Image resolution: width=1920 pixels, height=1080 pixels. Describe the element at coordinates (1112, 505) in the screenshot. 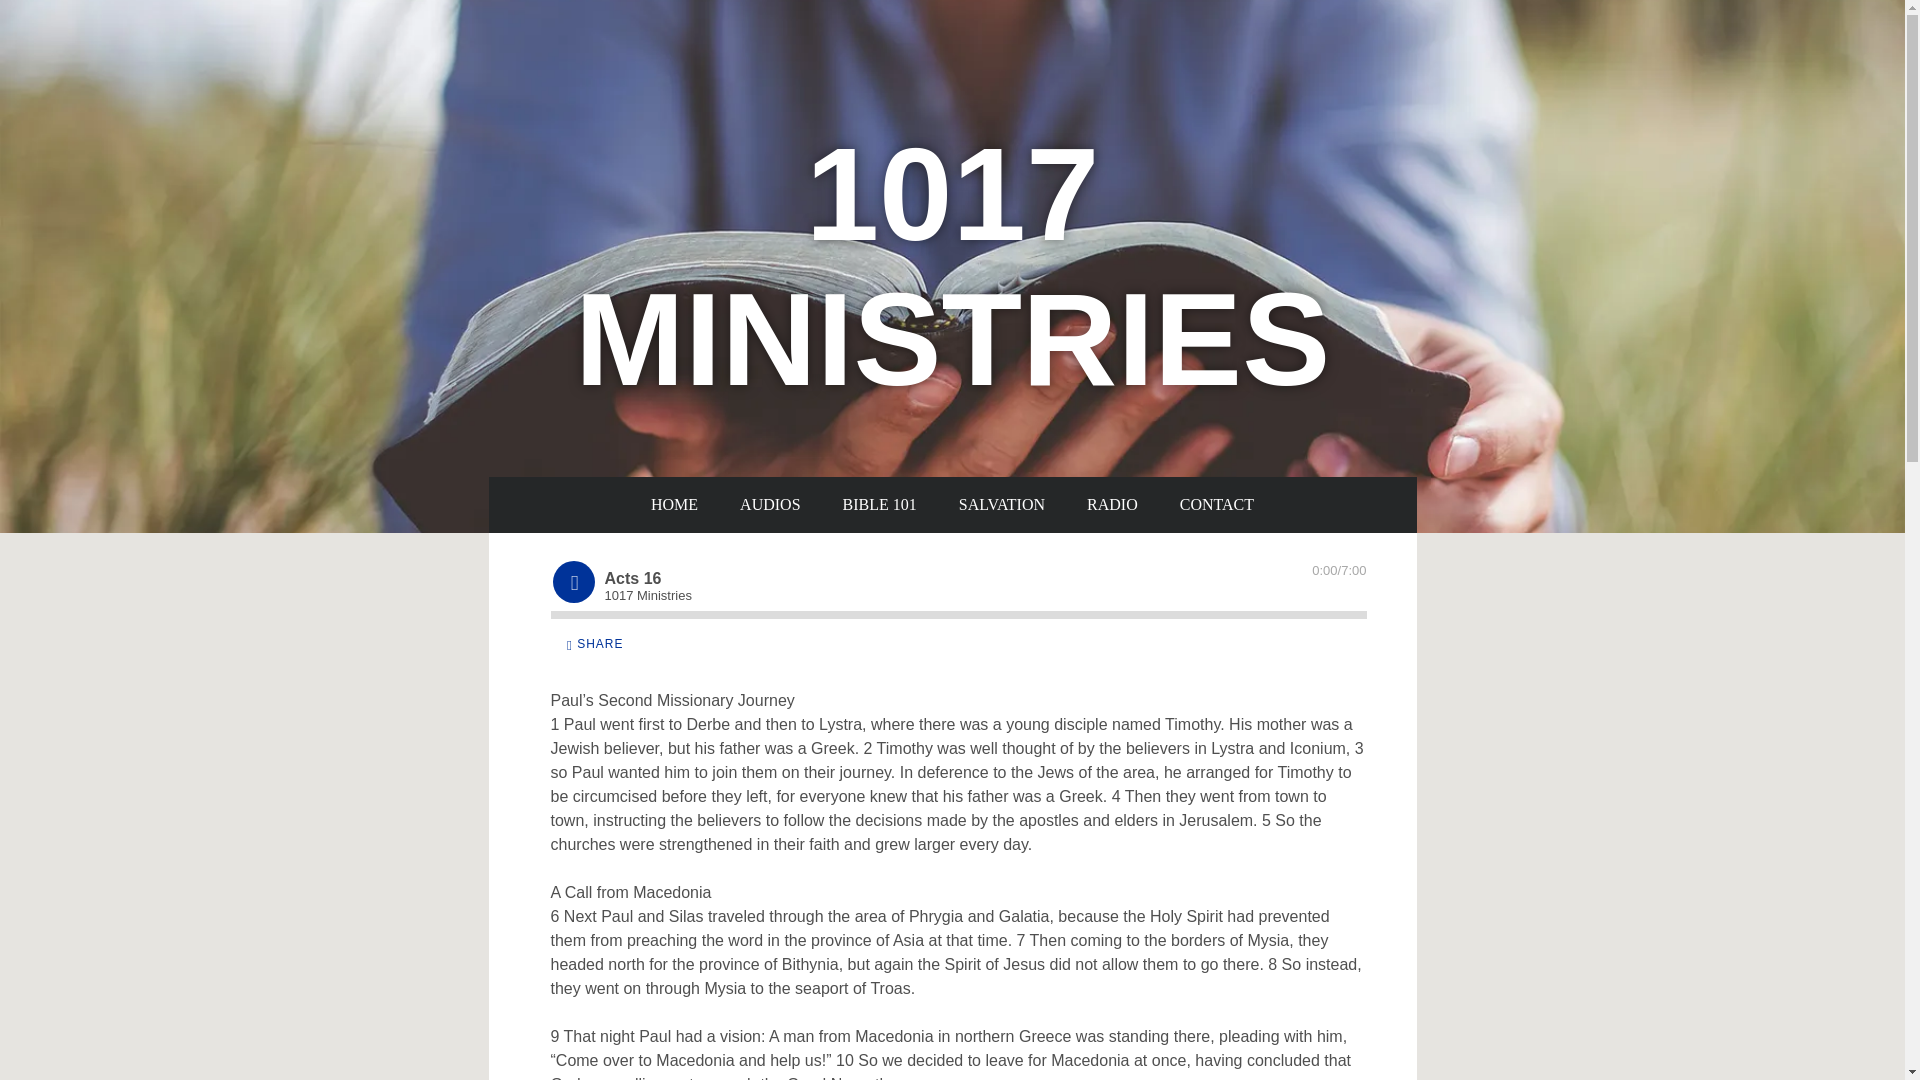

I see `RADIO` at that location.